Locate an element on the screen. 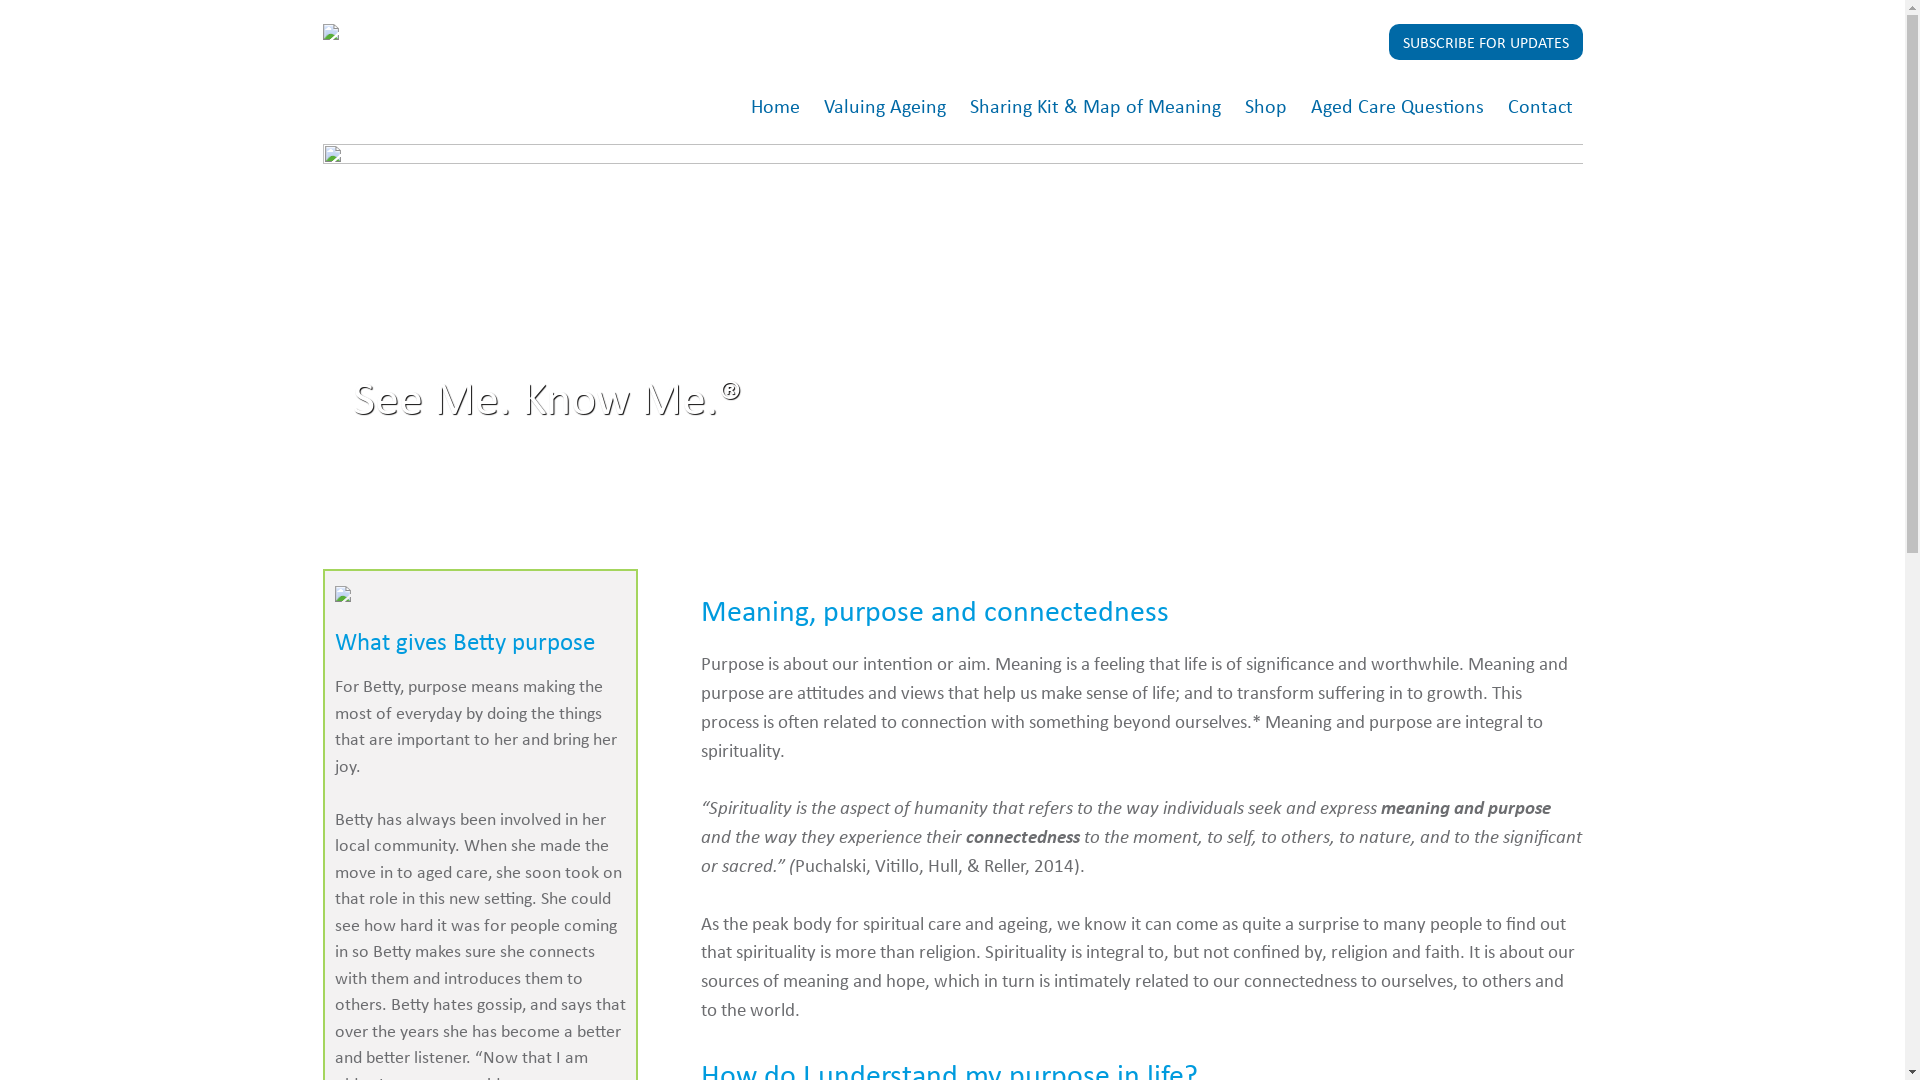 The width and height of the screenshot is (1920, 1080). SUBSCRIBE FOR UPDATES is located at coordinates (1485, 42).